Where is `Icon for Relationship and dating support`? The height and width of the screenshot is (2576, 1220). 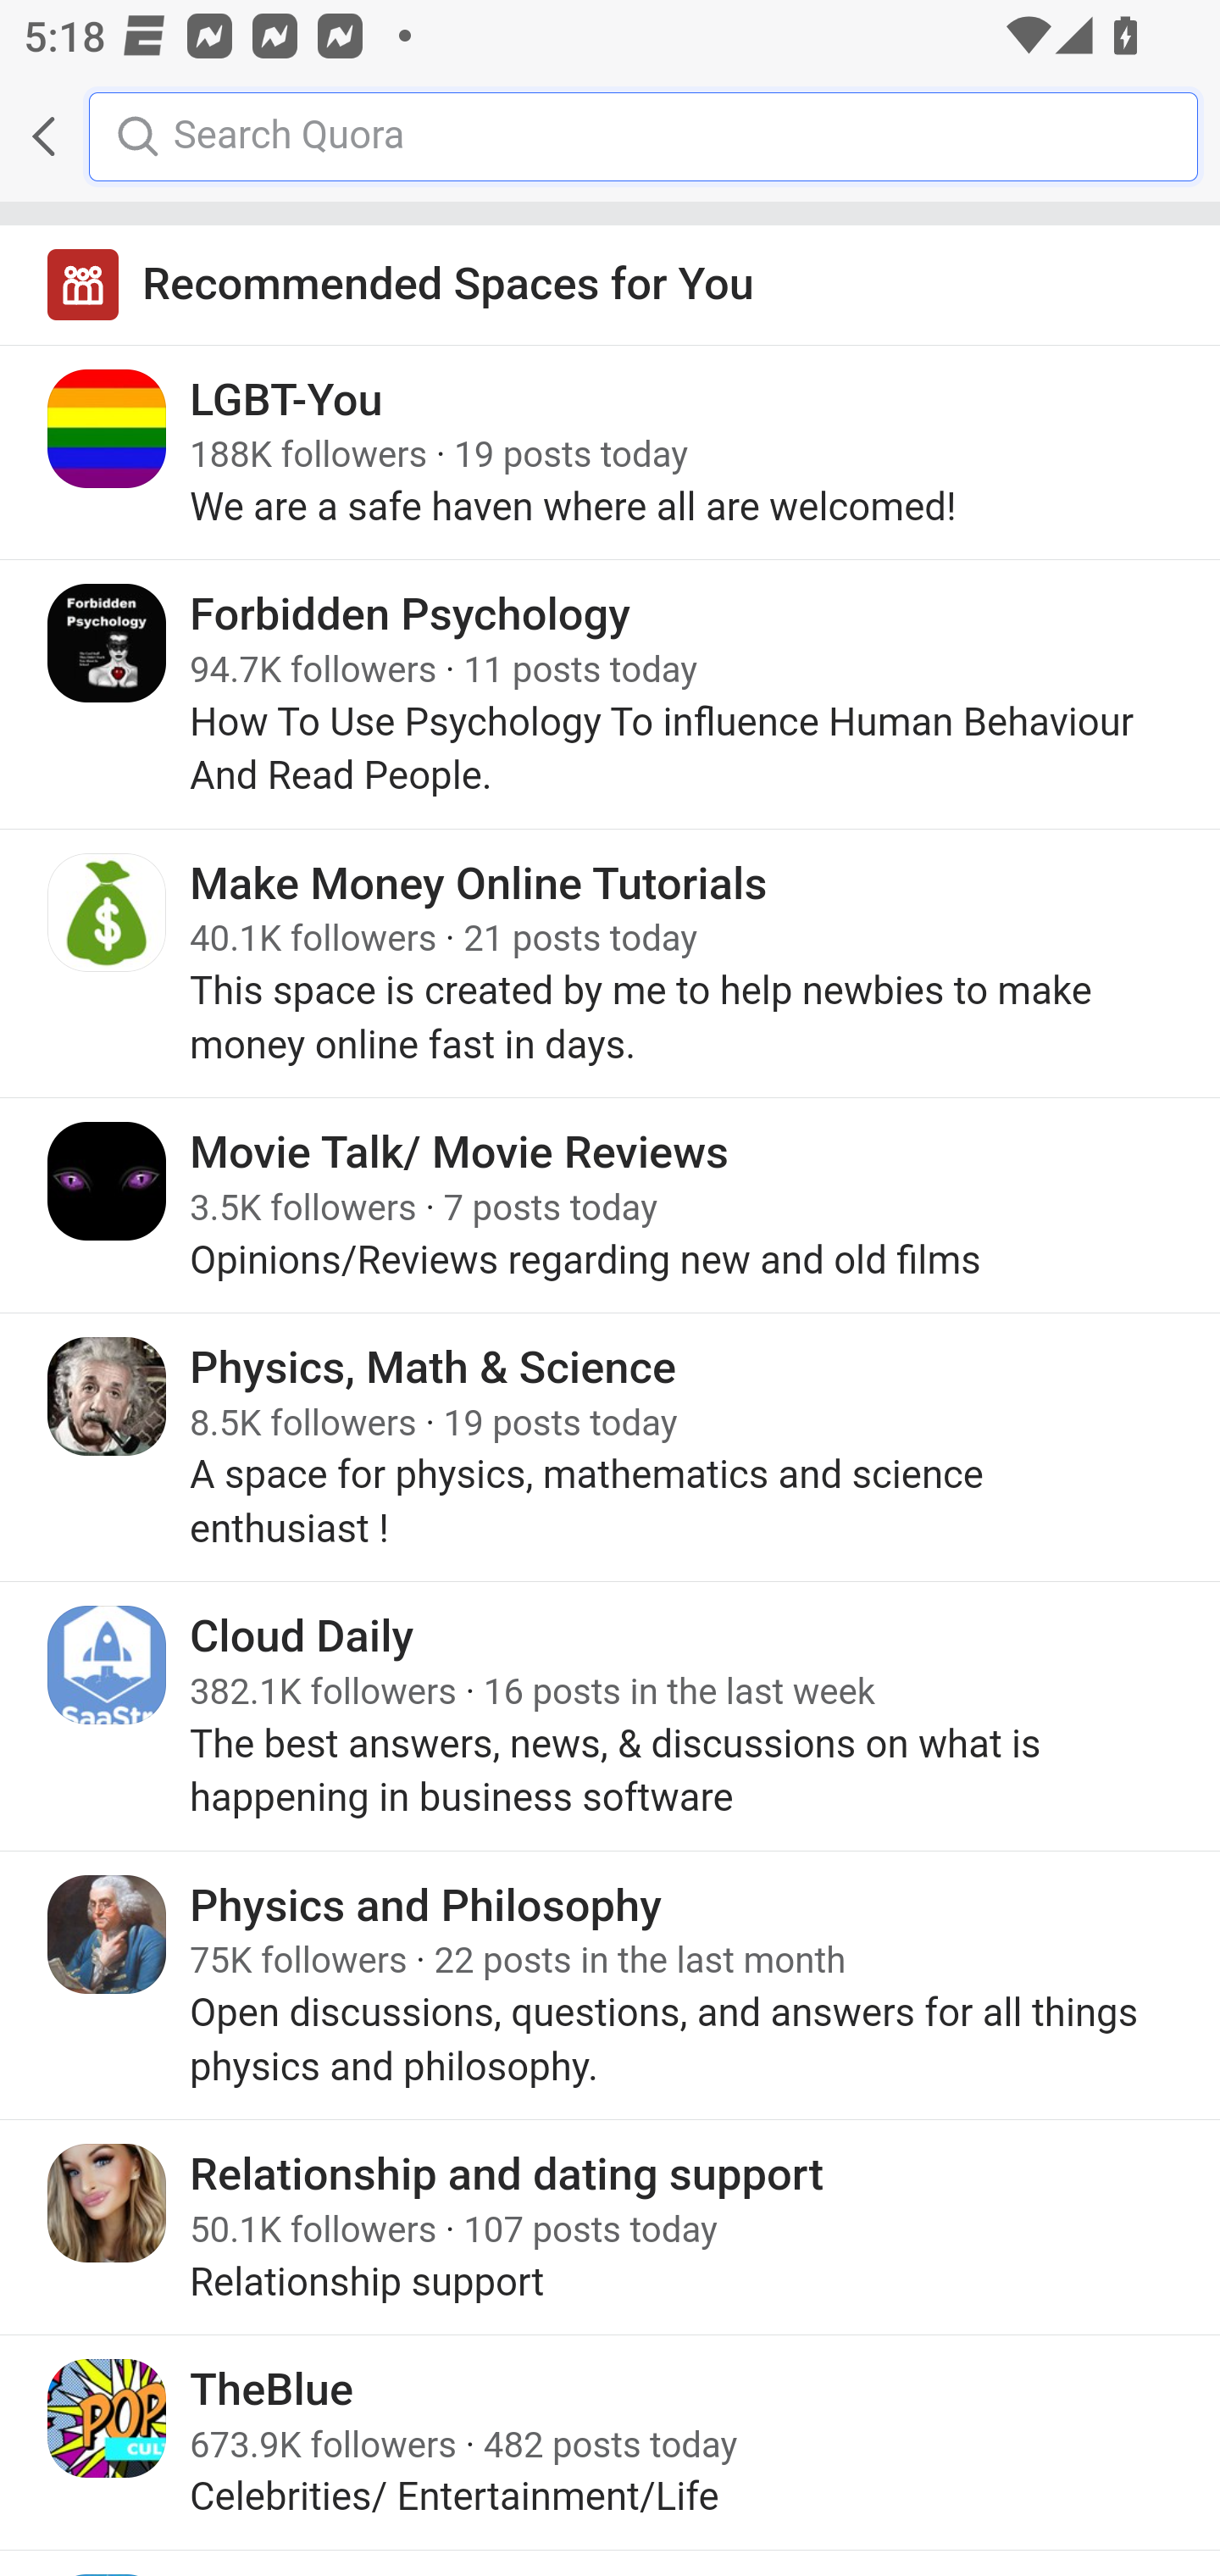
Icon for Relationship and dating support is located at coordinates (108, 2203).